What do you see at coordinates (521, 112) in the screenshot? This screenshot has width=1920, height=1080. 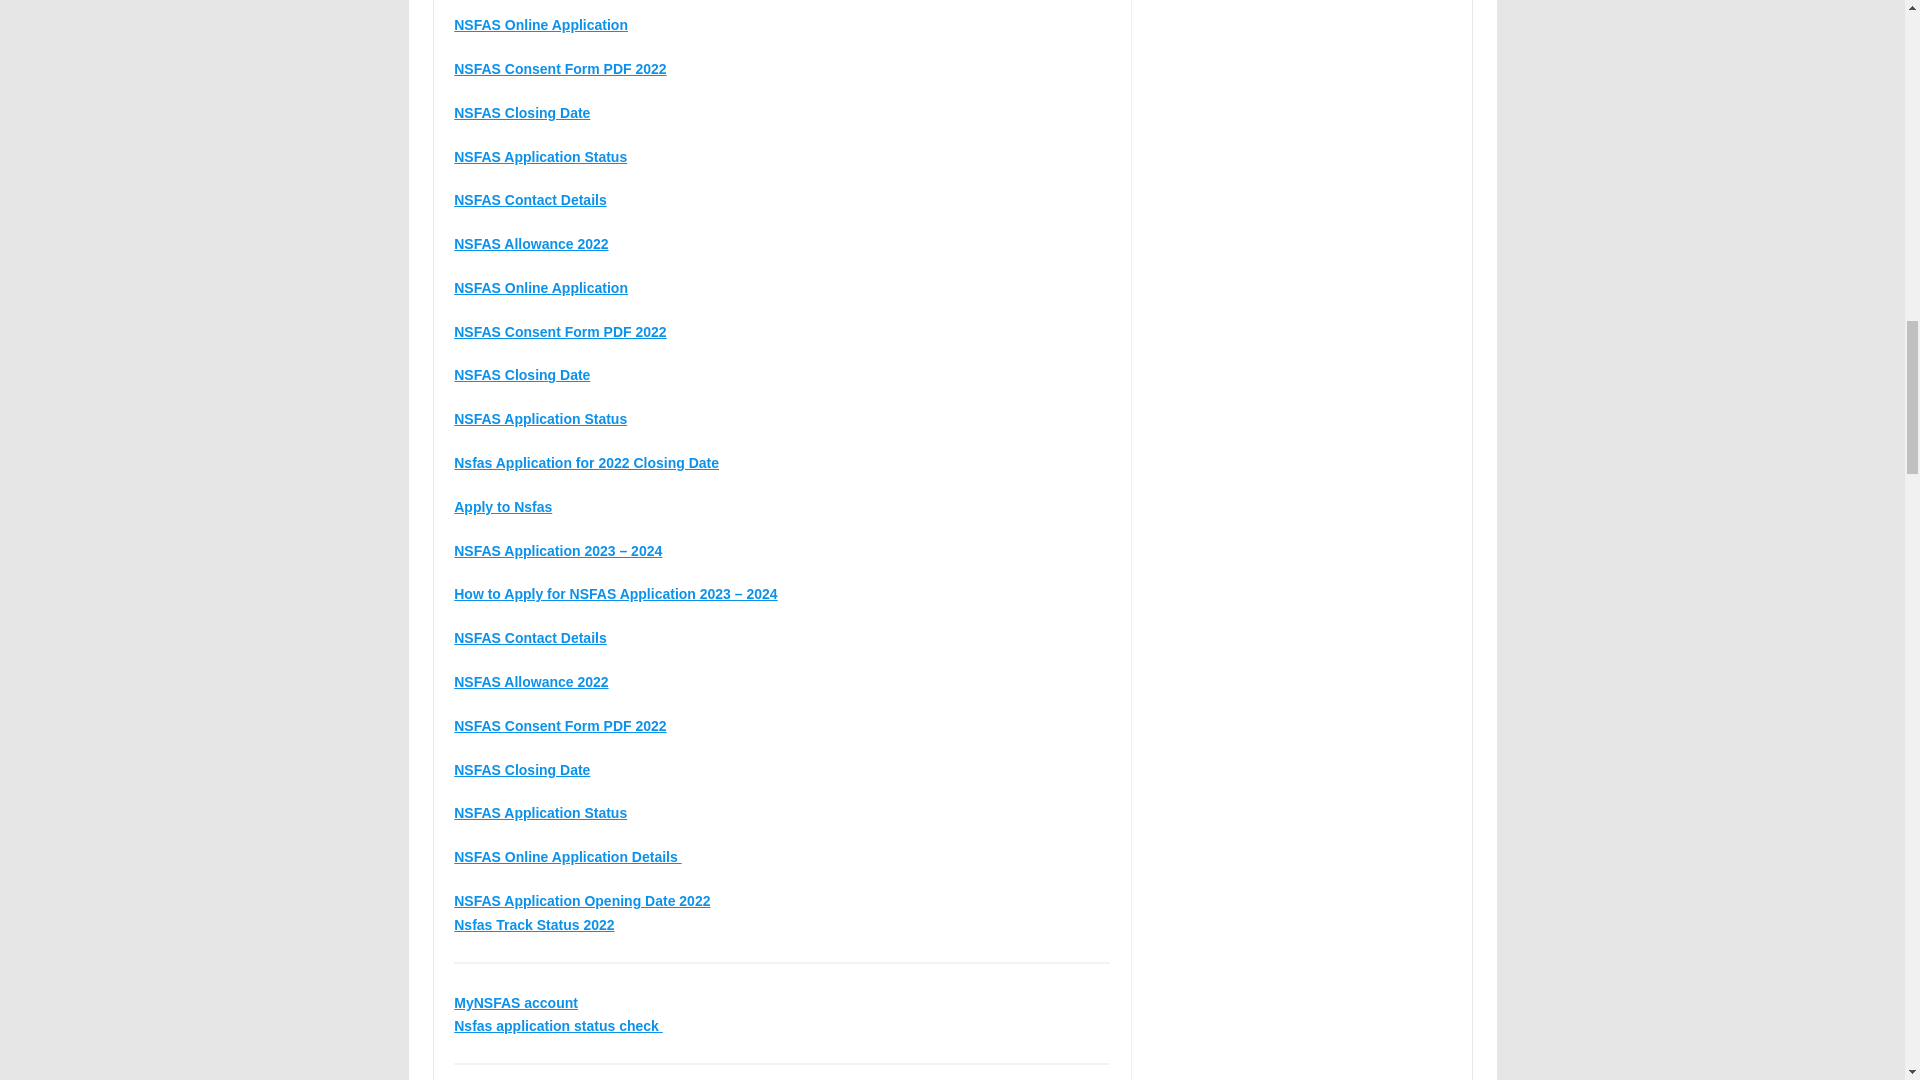 I see `NSFAS Closing Date` at bounding box center [521, 112].